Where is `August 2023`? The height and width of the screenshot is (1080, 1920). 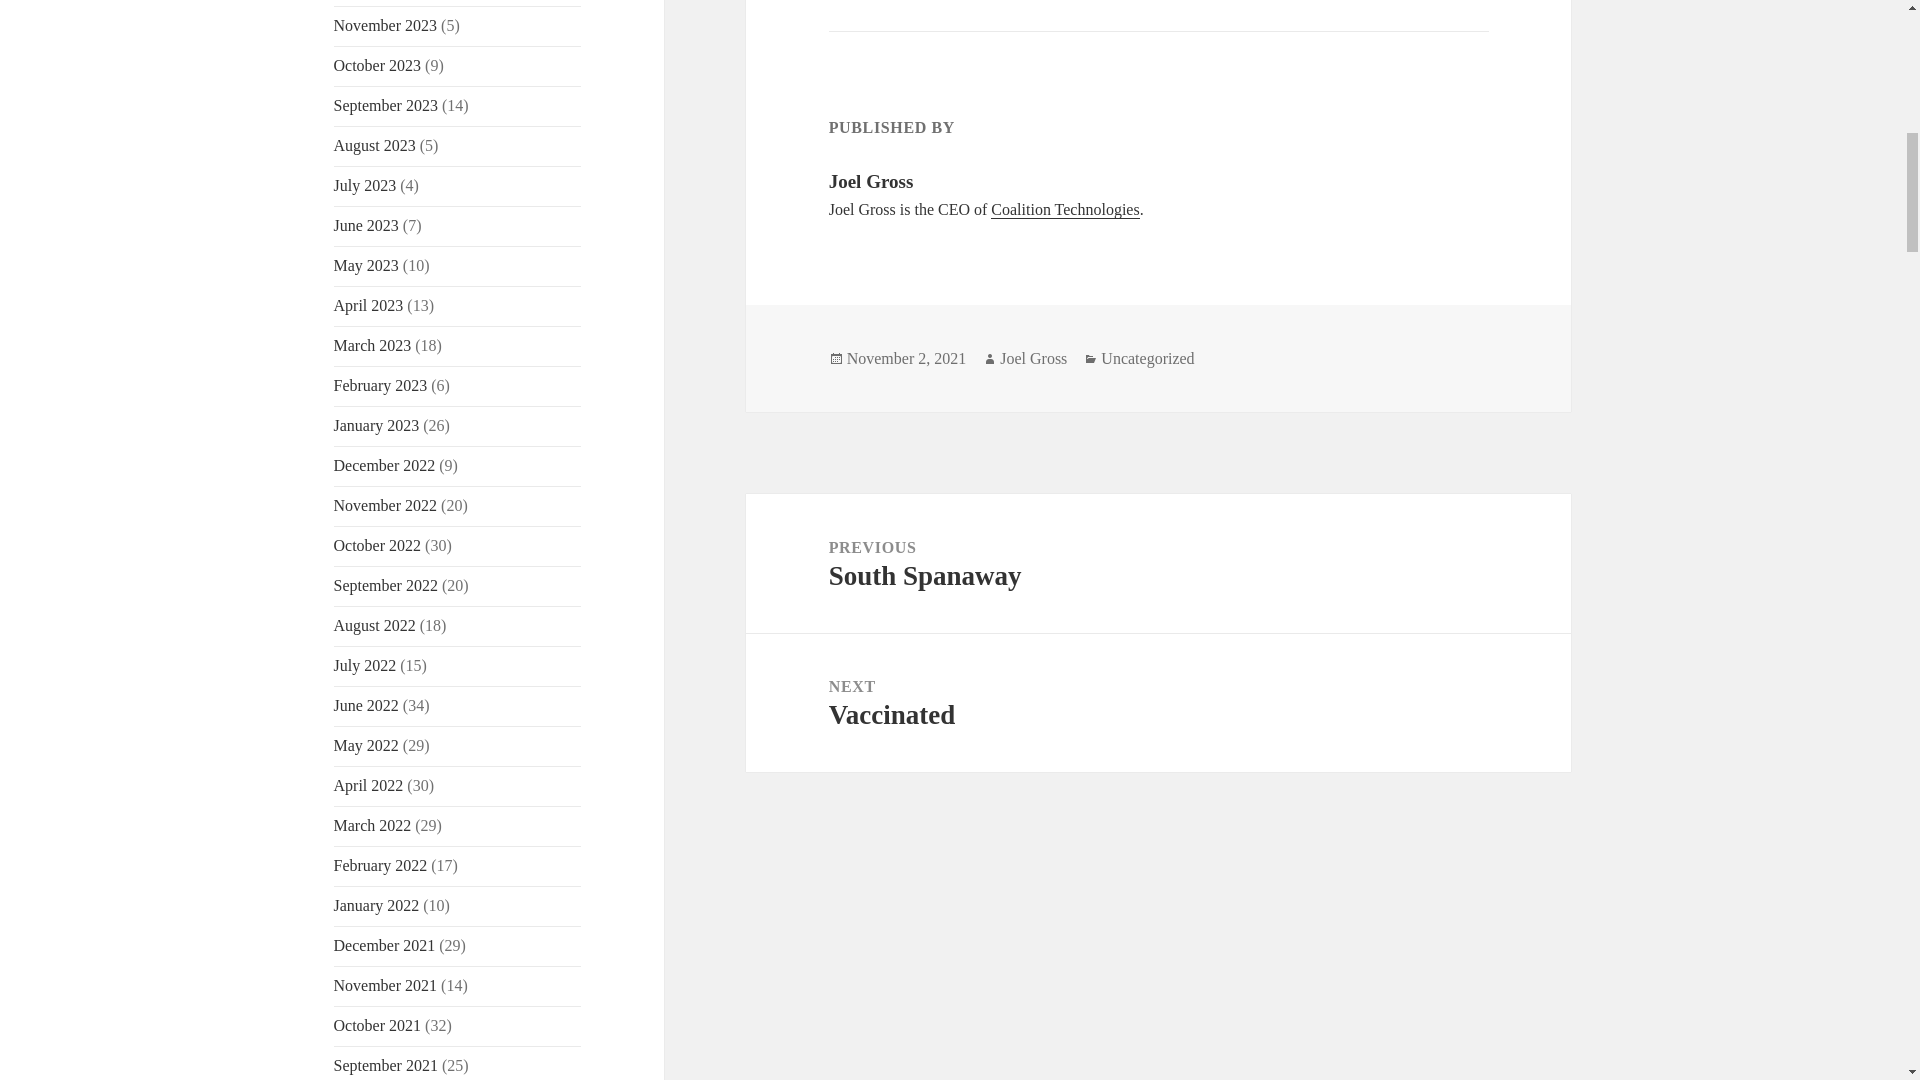 August 2023 is located at coordinates (375, 146).